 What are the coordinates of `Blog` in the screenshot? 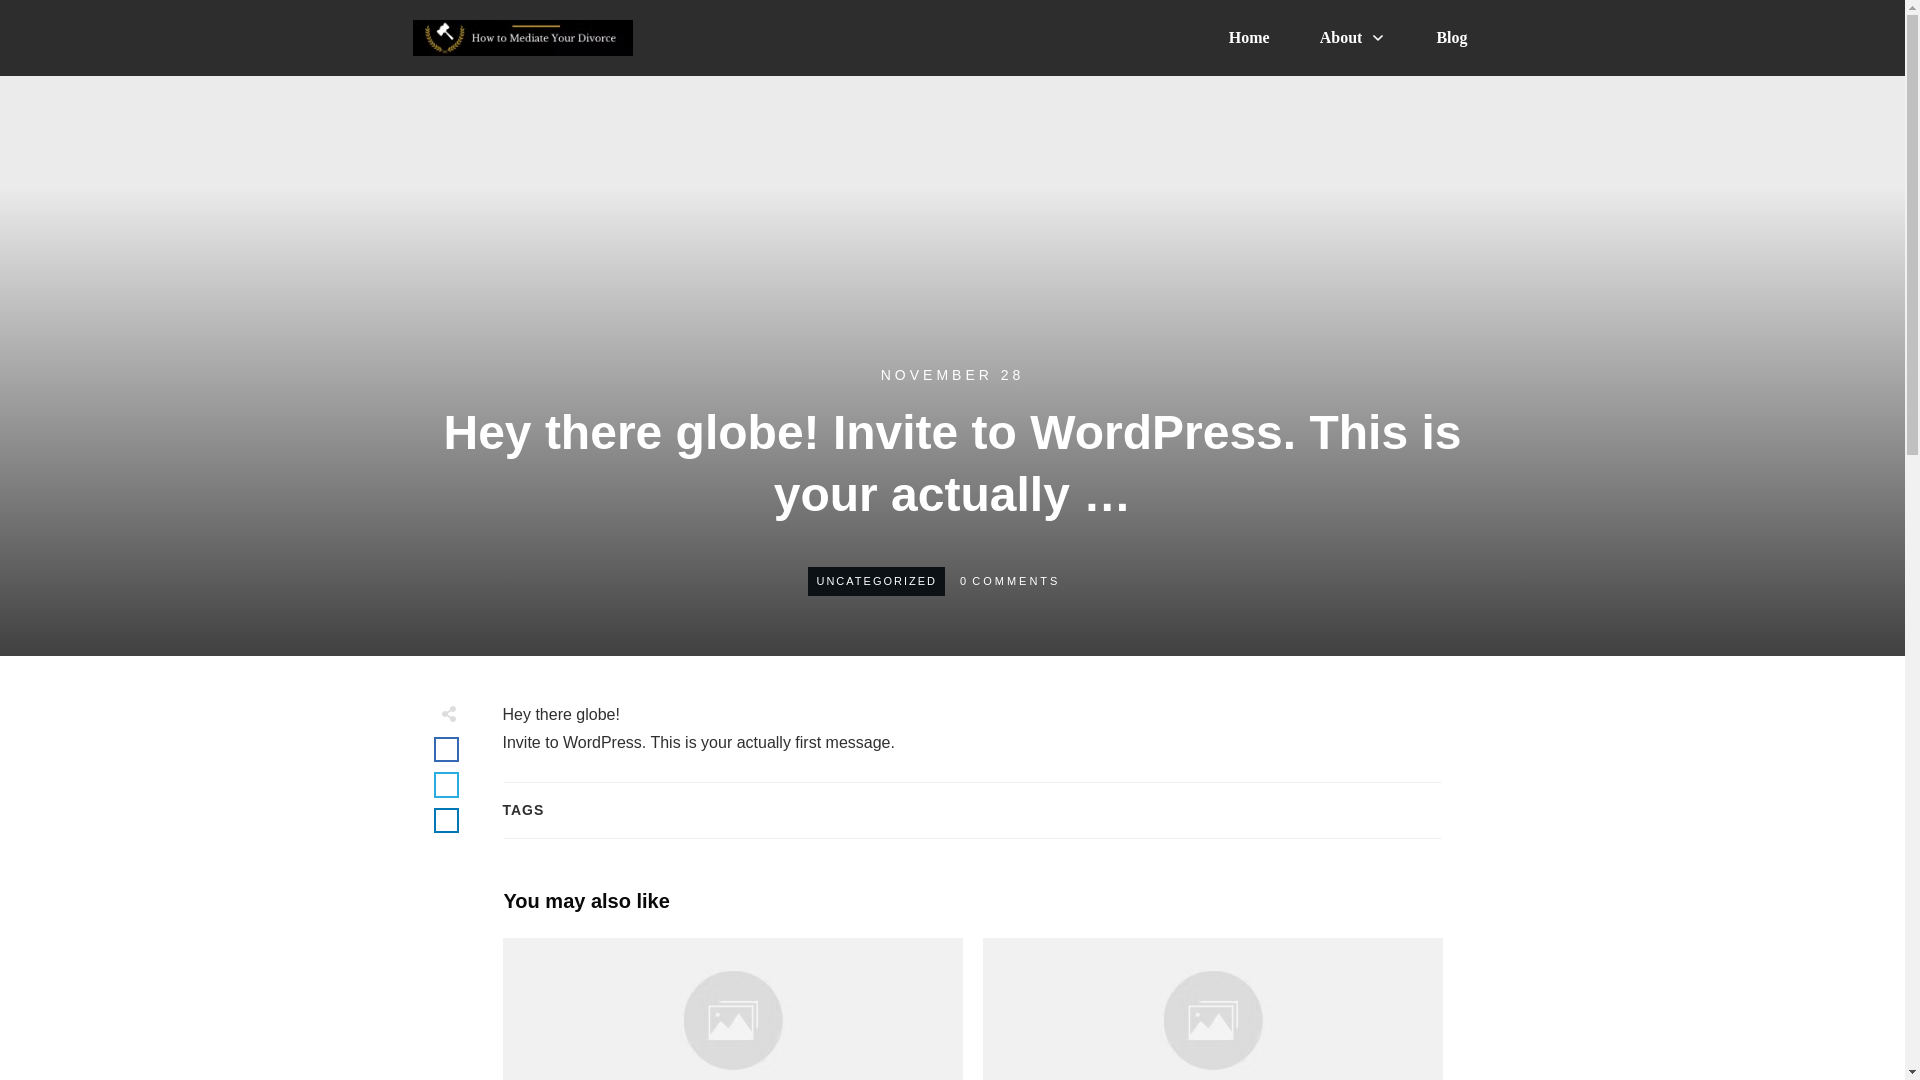 It's located at (1451, 38).